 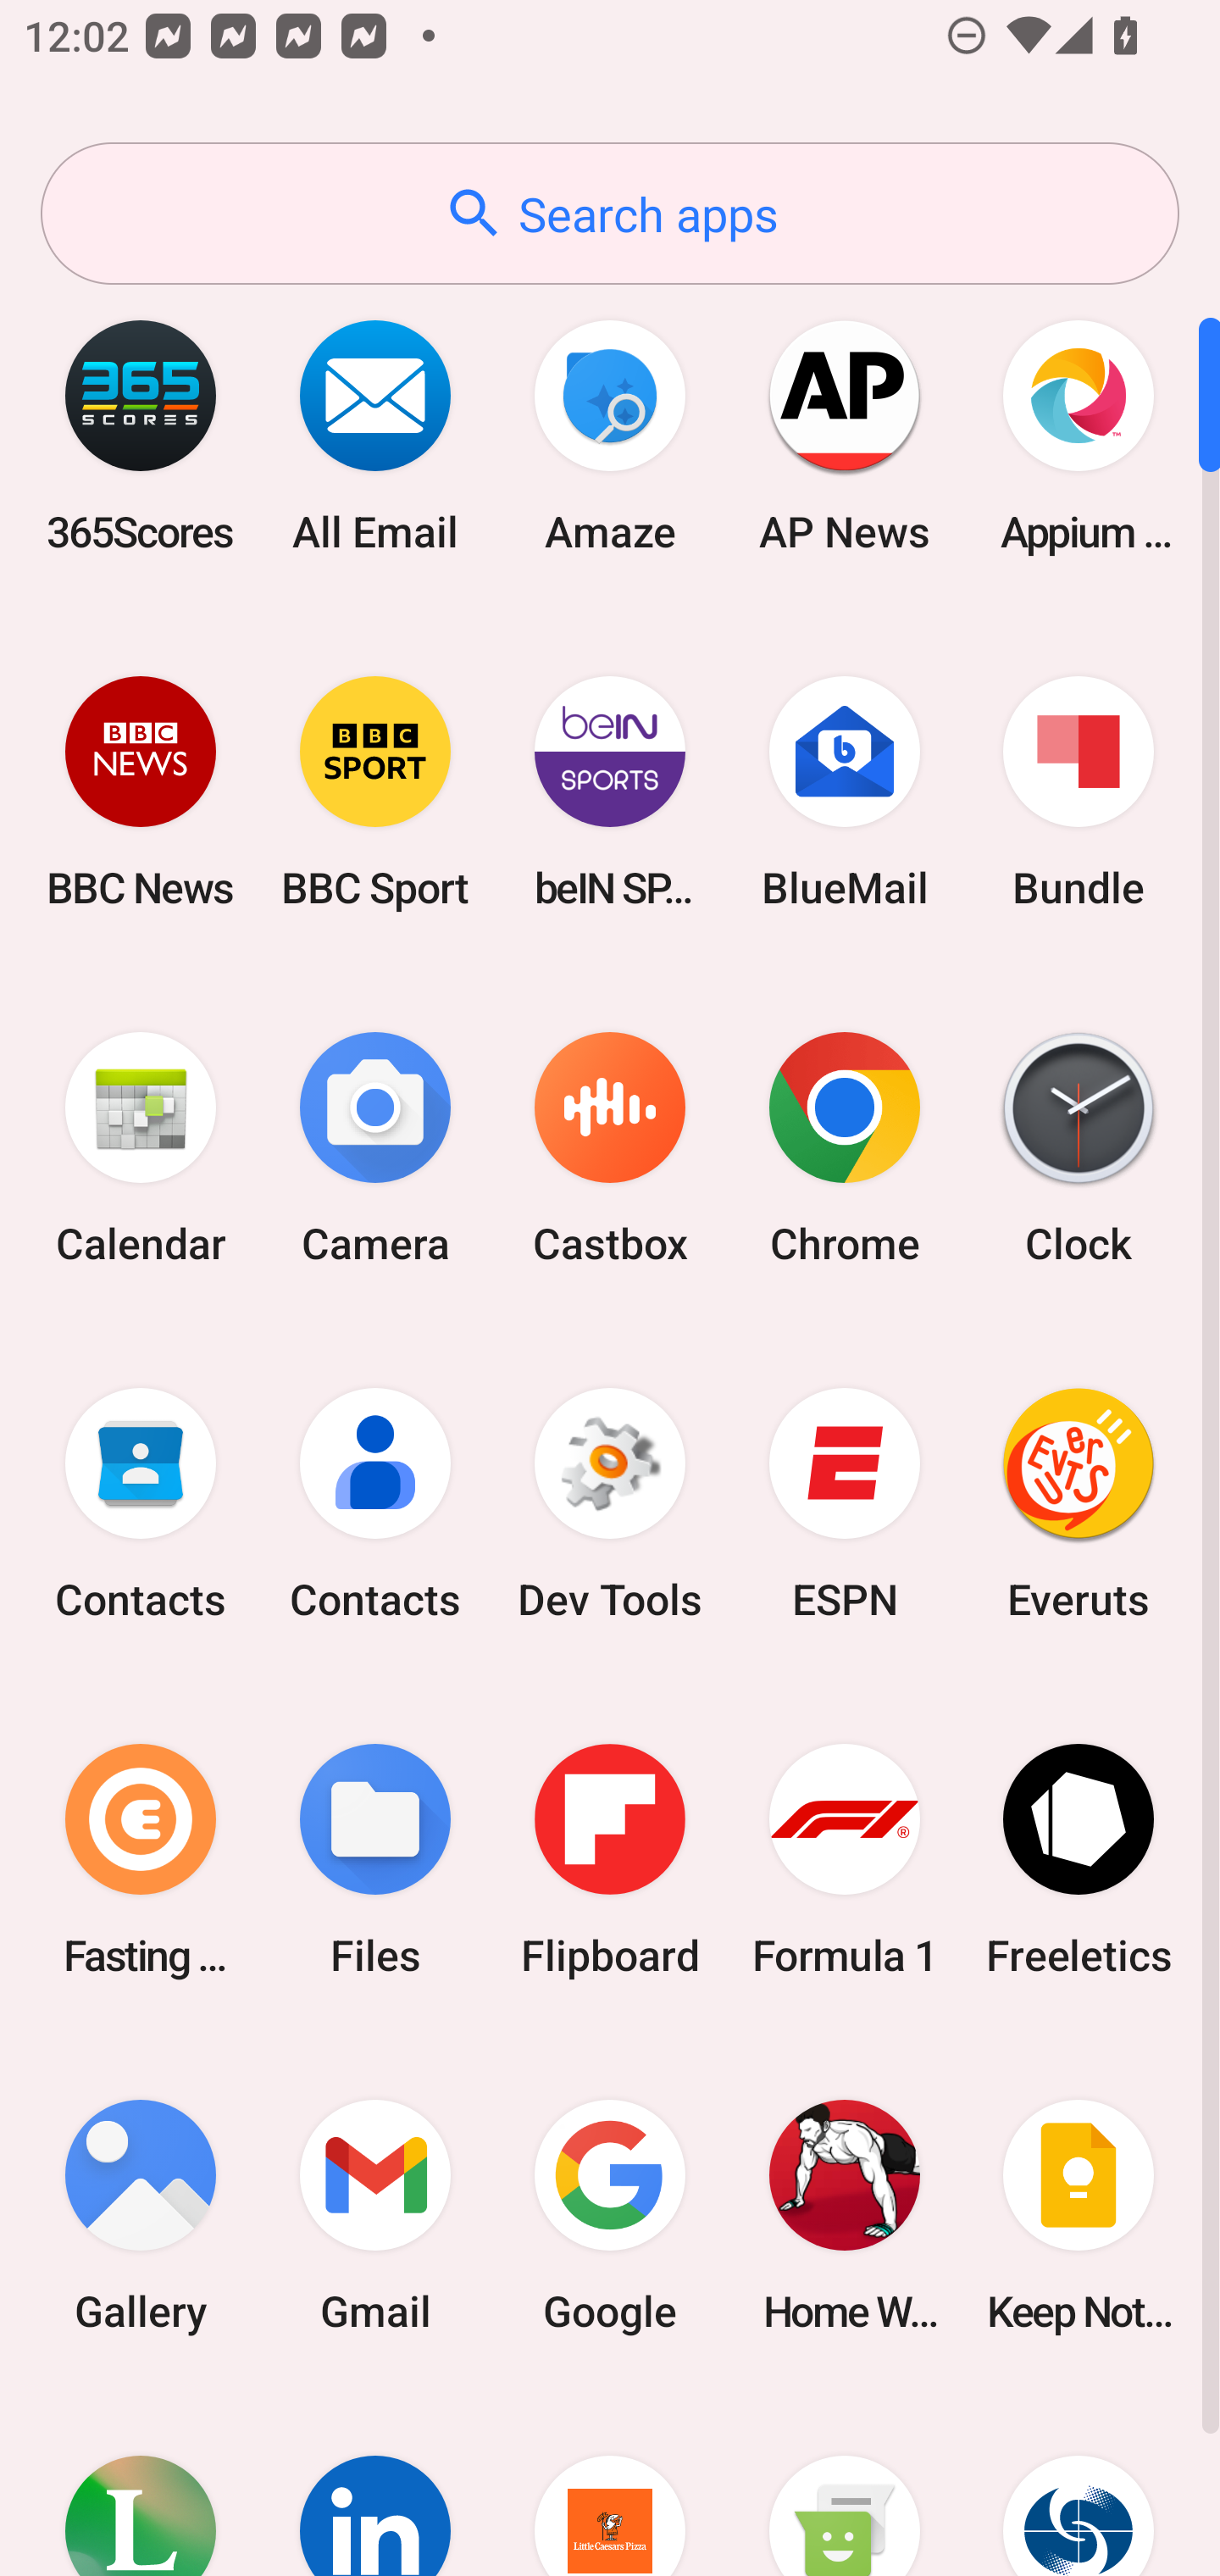 I want to click on Files, so click(x=375, y=1859).